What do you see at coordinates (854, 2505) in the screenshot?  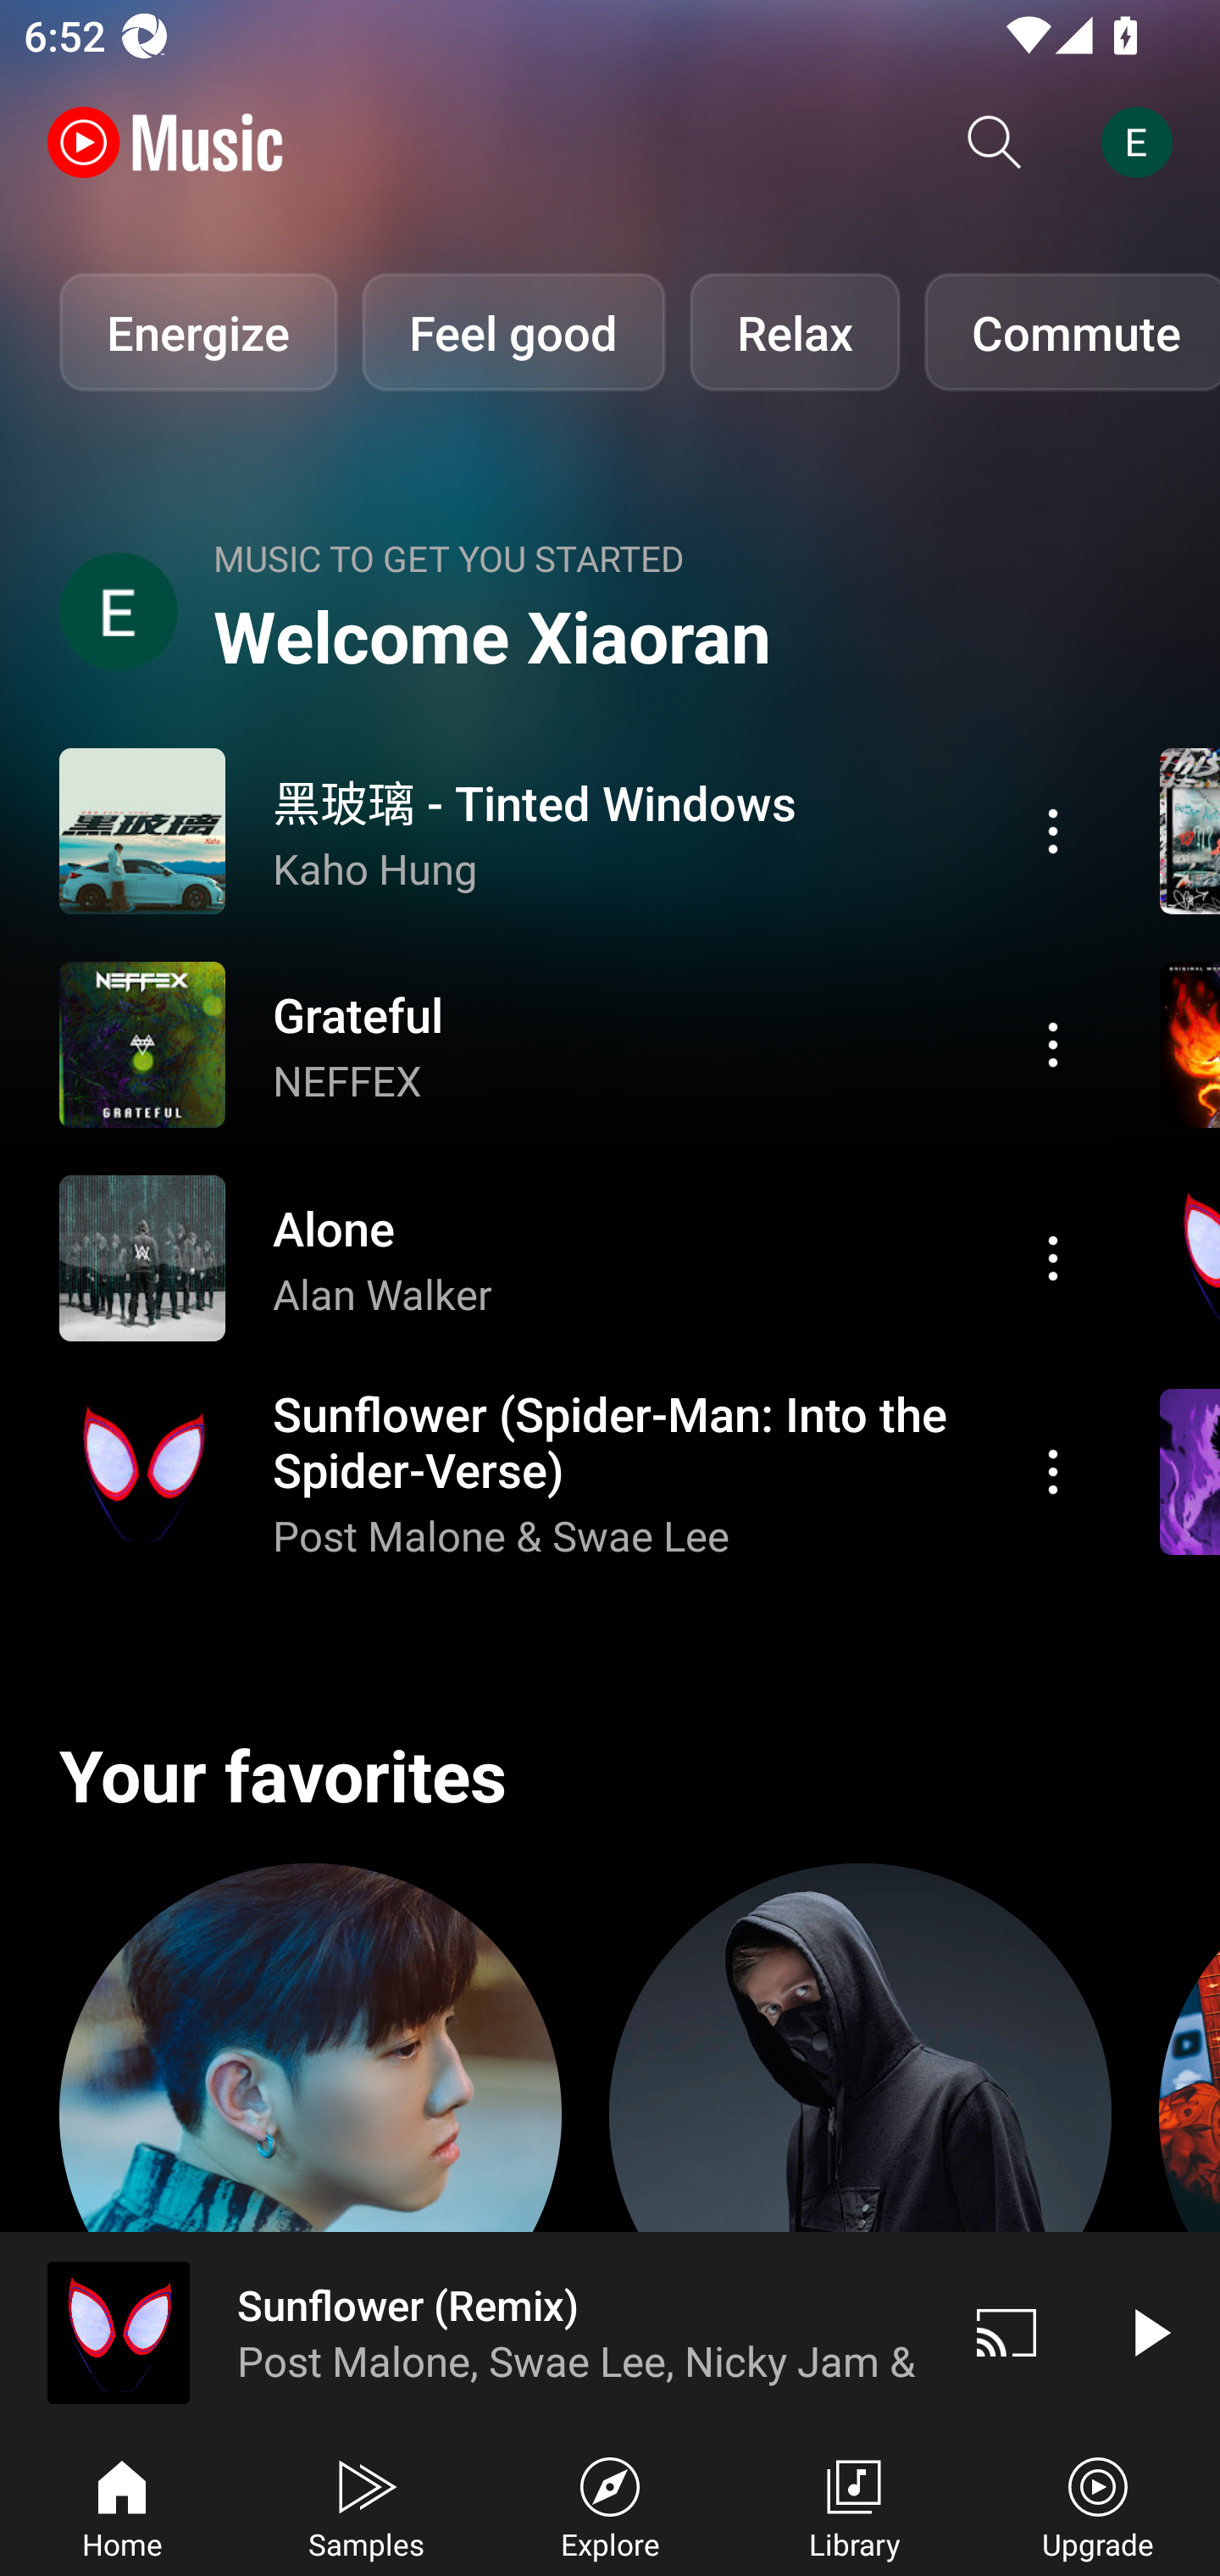 I see `Library` at bounding box center [854, 2505].